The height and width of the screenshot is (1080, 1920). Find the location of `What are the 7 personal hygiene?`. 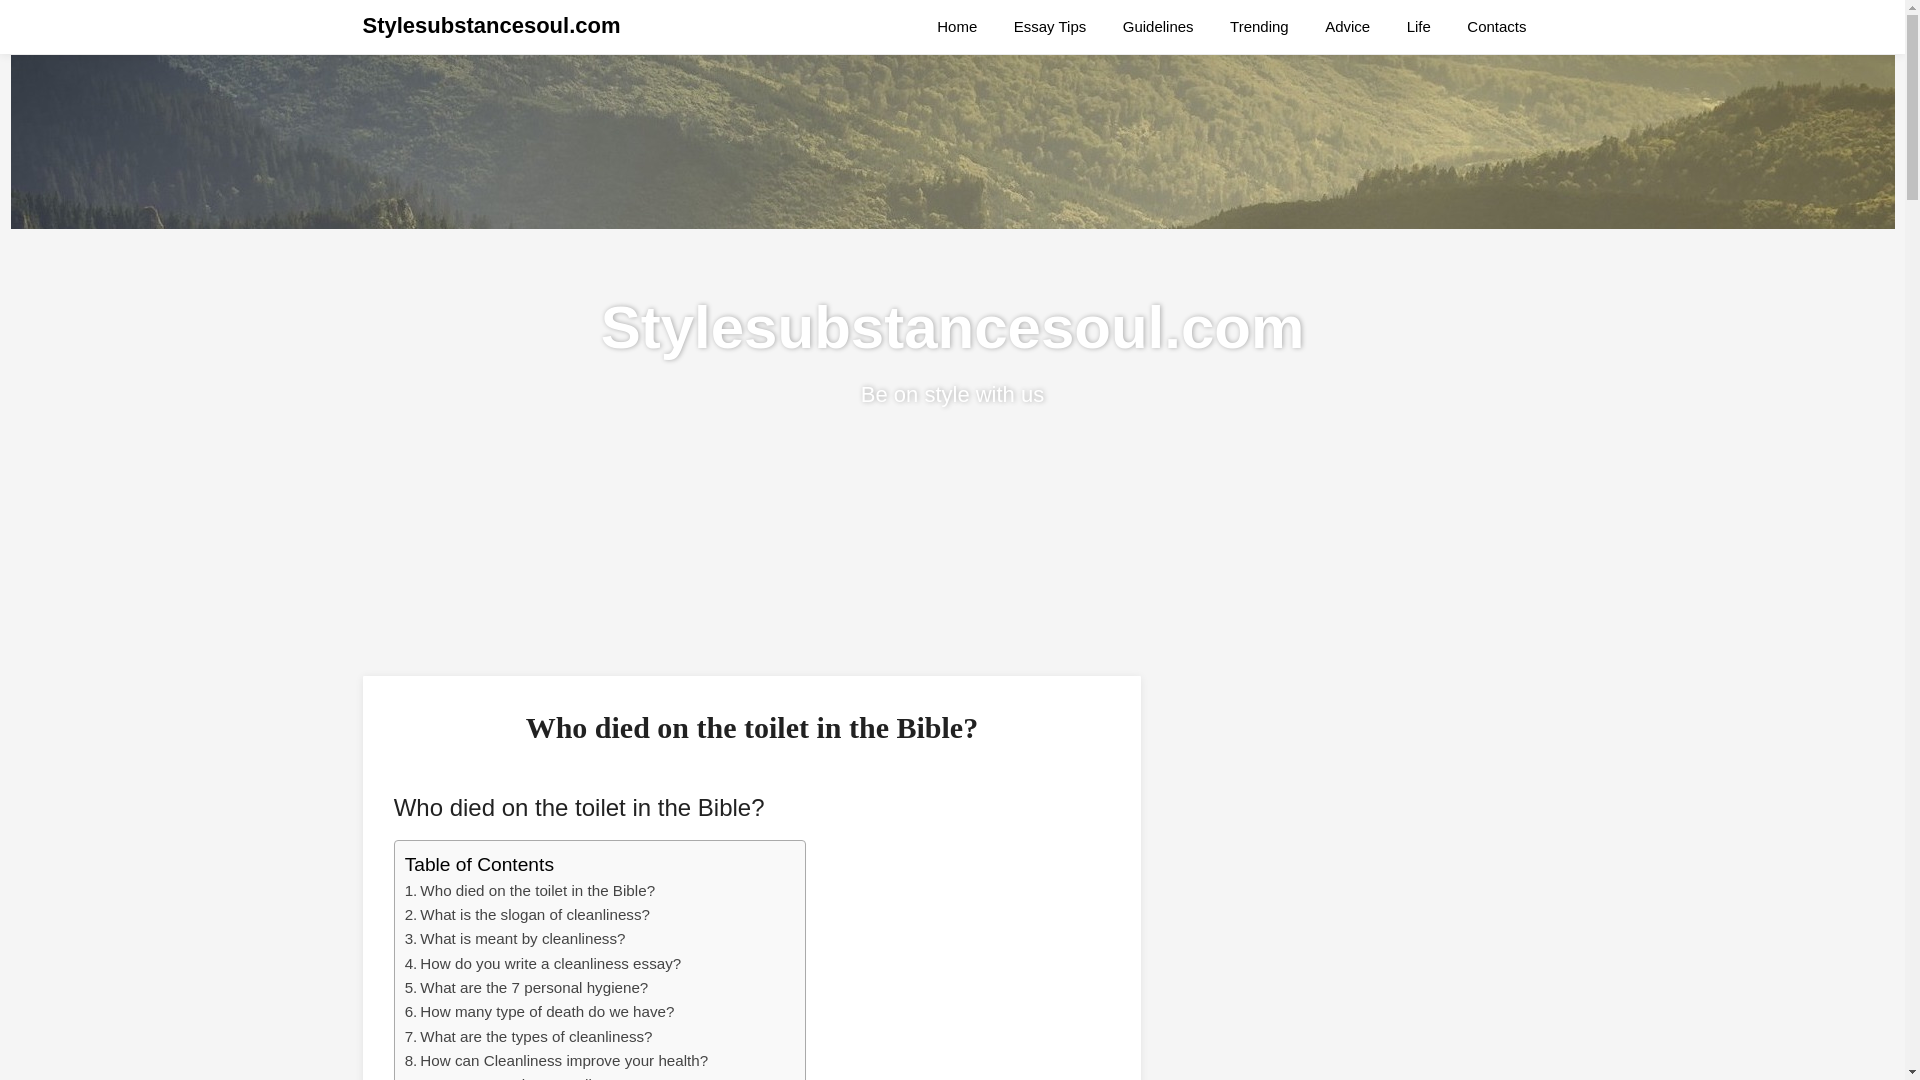

What are the 7 personal hygiene? is located at coordinates (534, 986).